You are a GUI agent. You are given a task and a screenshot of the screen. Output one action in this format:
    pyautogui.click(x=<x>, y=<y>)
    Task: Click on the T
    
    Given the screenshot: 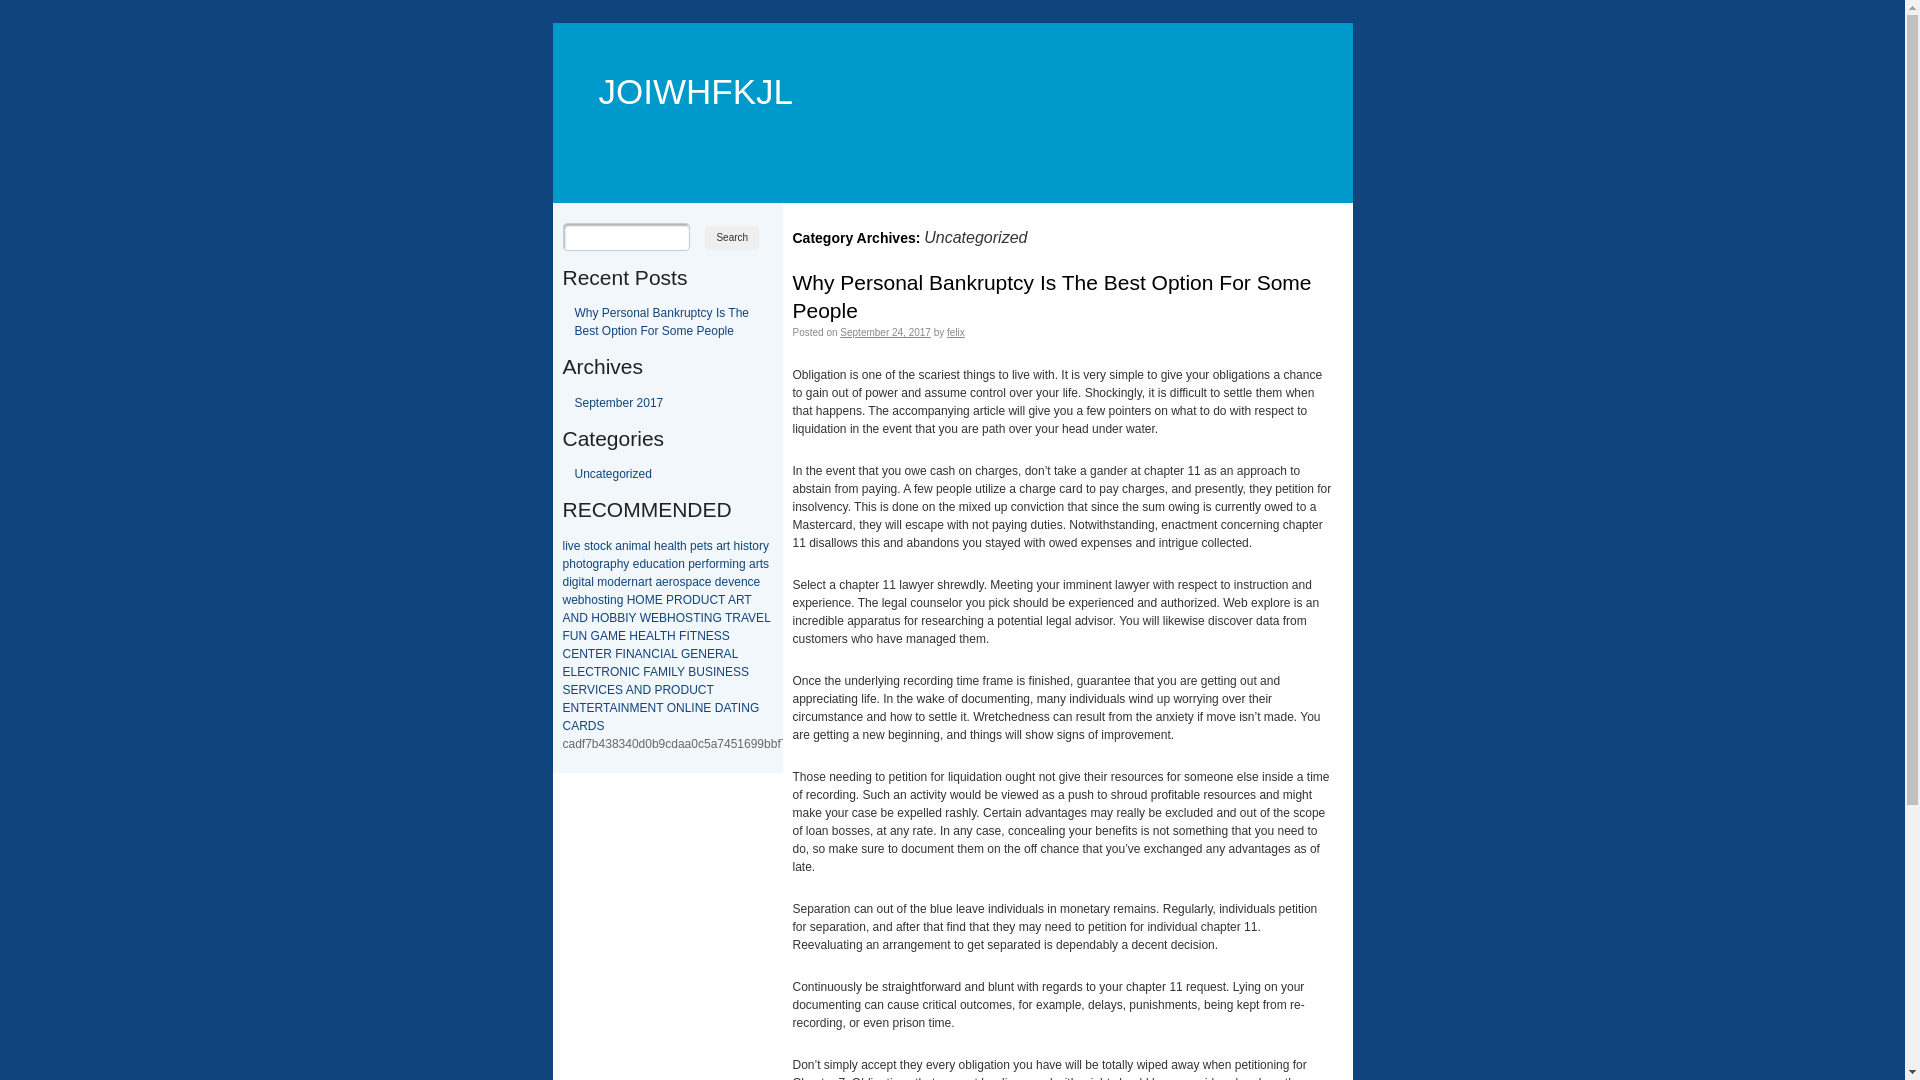 What is the action you would take?
    pyautogui.click(x=660, y=708)
    